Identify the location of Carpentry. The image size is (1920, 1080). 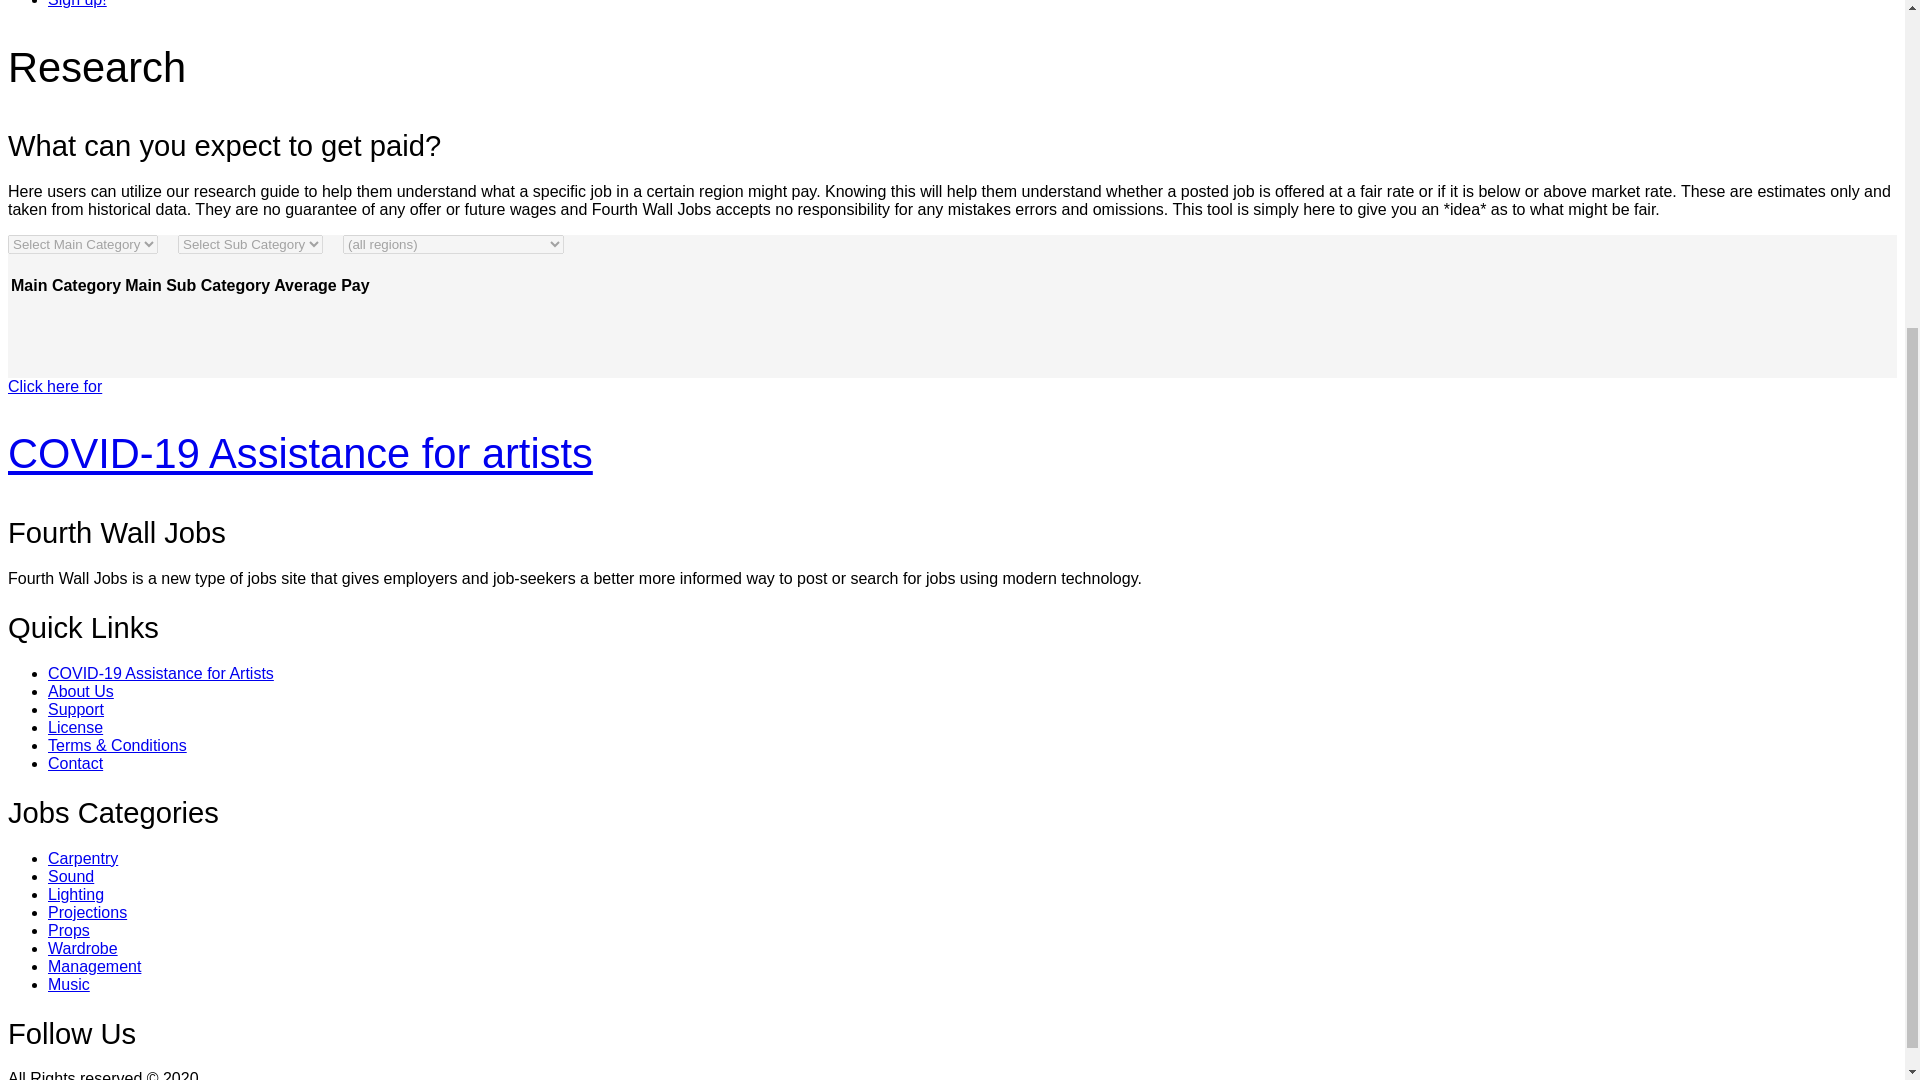
(82, 858).